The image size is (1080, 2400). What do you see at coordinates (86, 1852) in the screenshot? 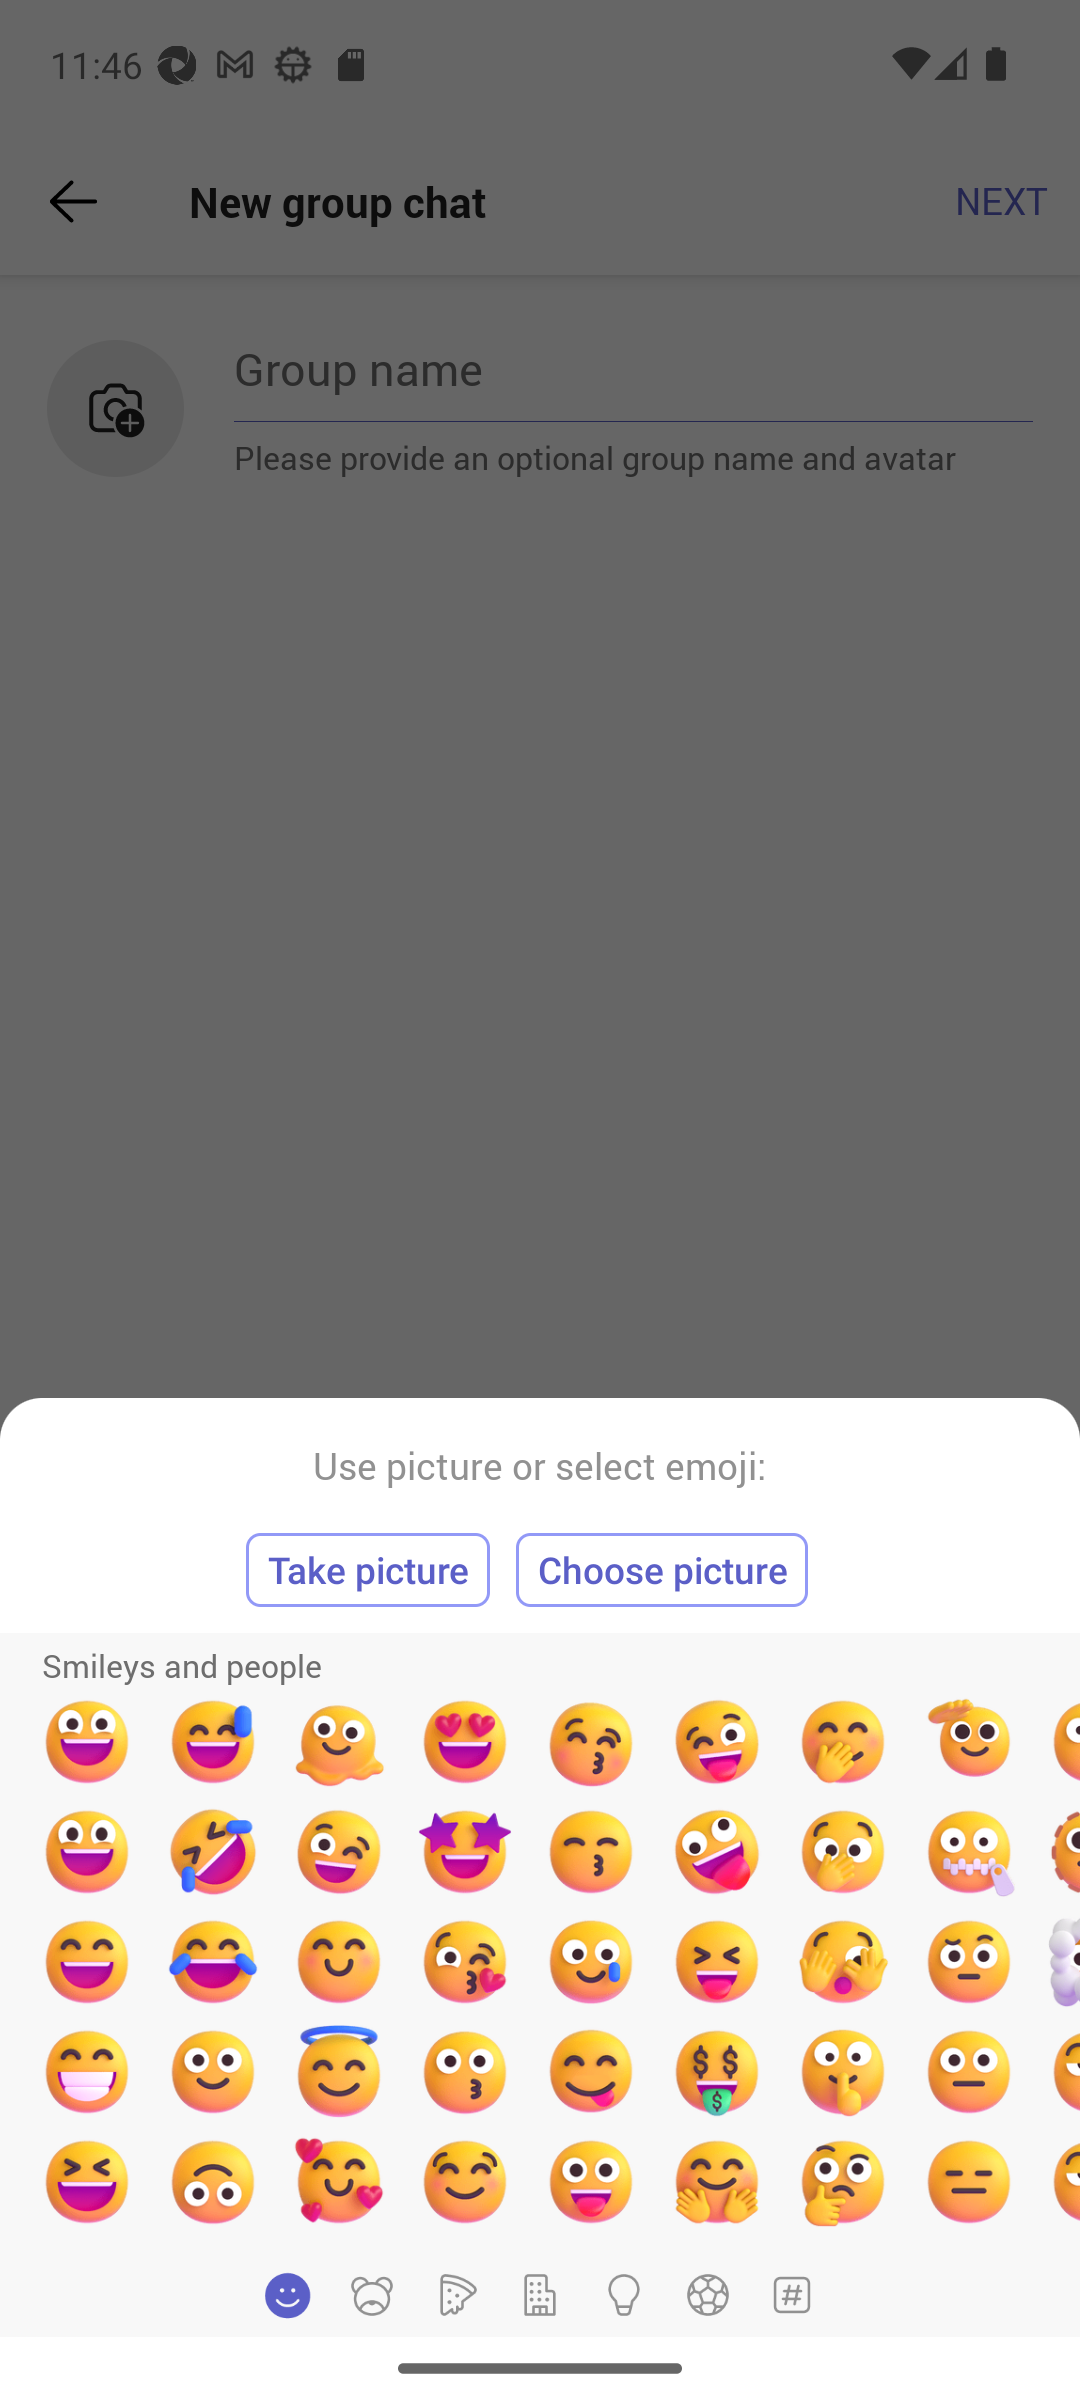
I see `Happy face emoji` at bounding box center [86, 1852].